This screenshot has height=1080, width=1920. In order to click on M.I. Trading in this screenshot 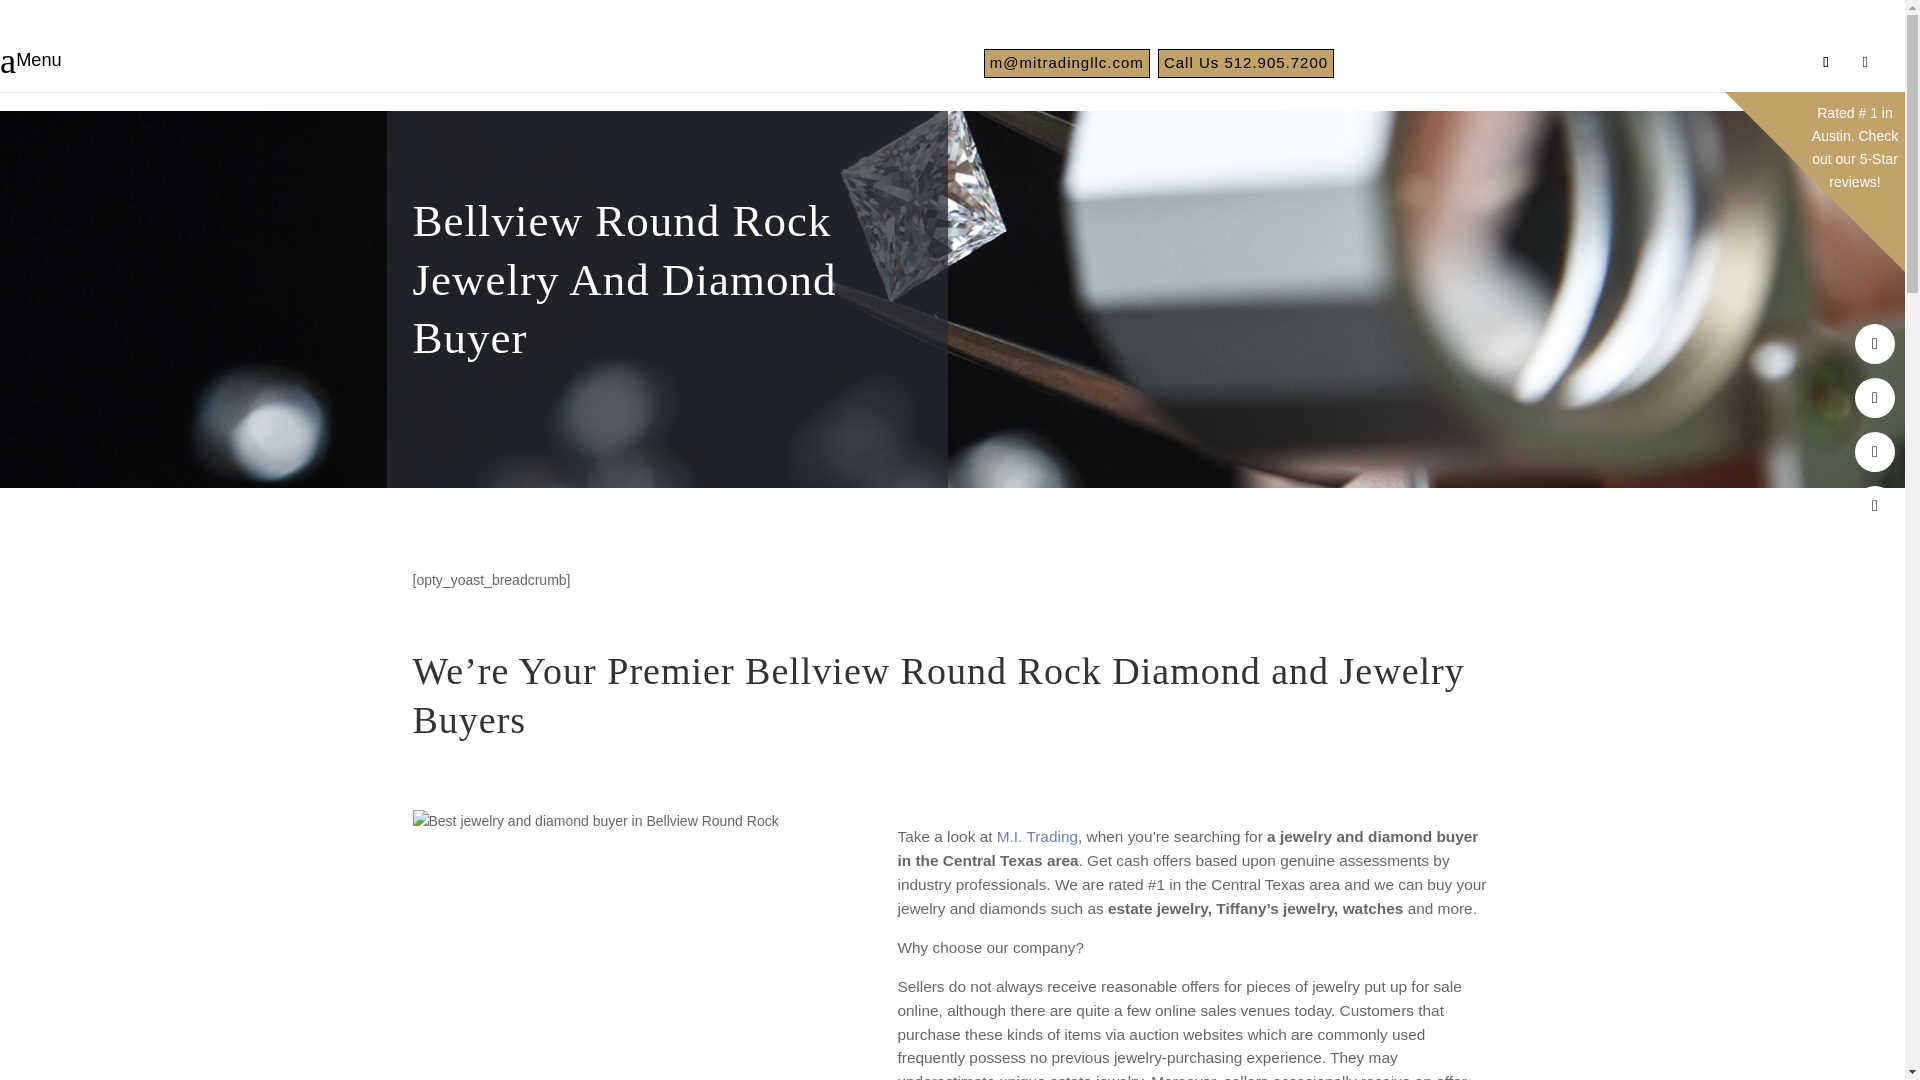, I will do `click(1036, 836)`.